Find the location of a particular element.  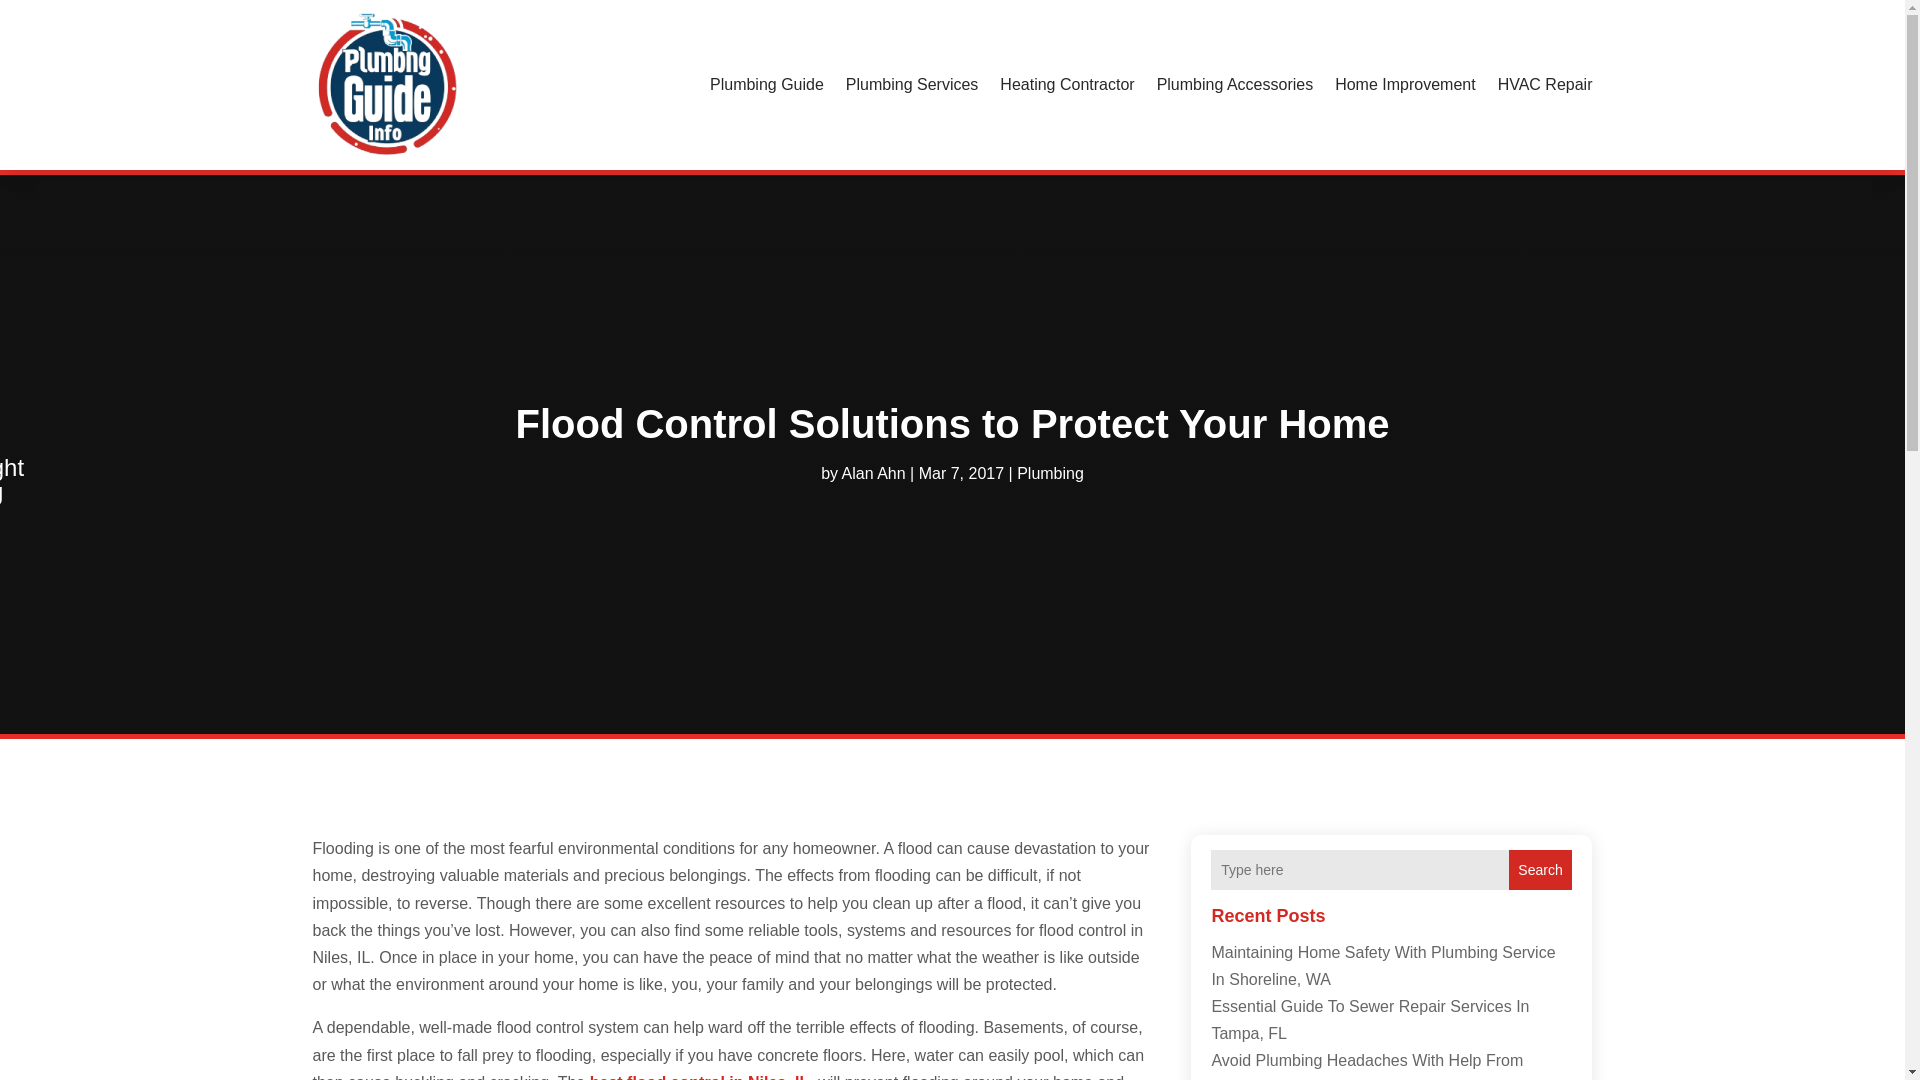

Home Improvement is located at coordinates (1405, 84).